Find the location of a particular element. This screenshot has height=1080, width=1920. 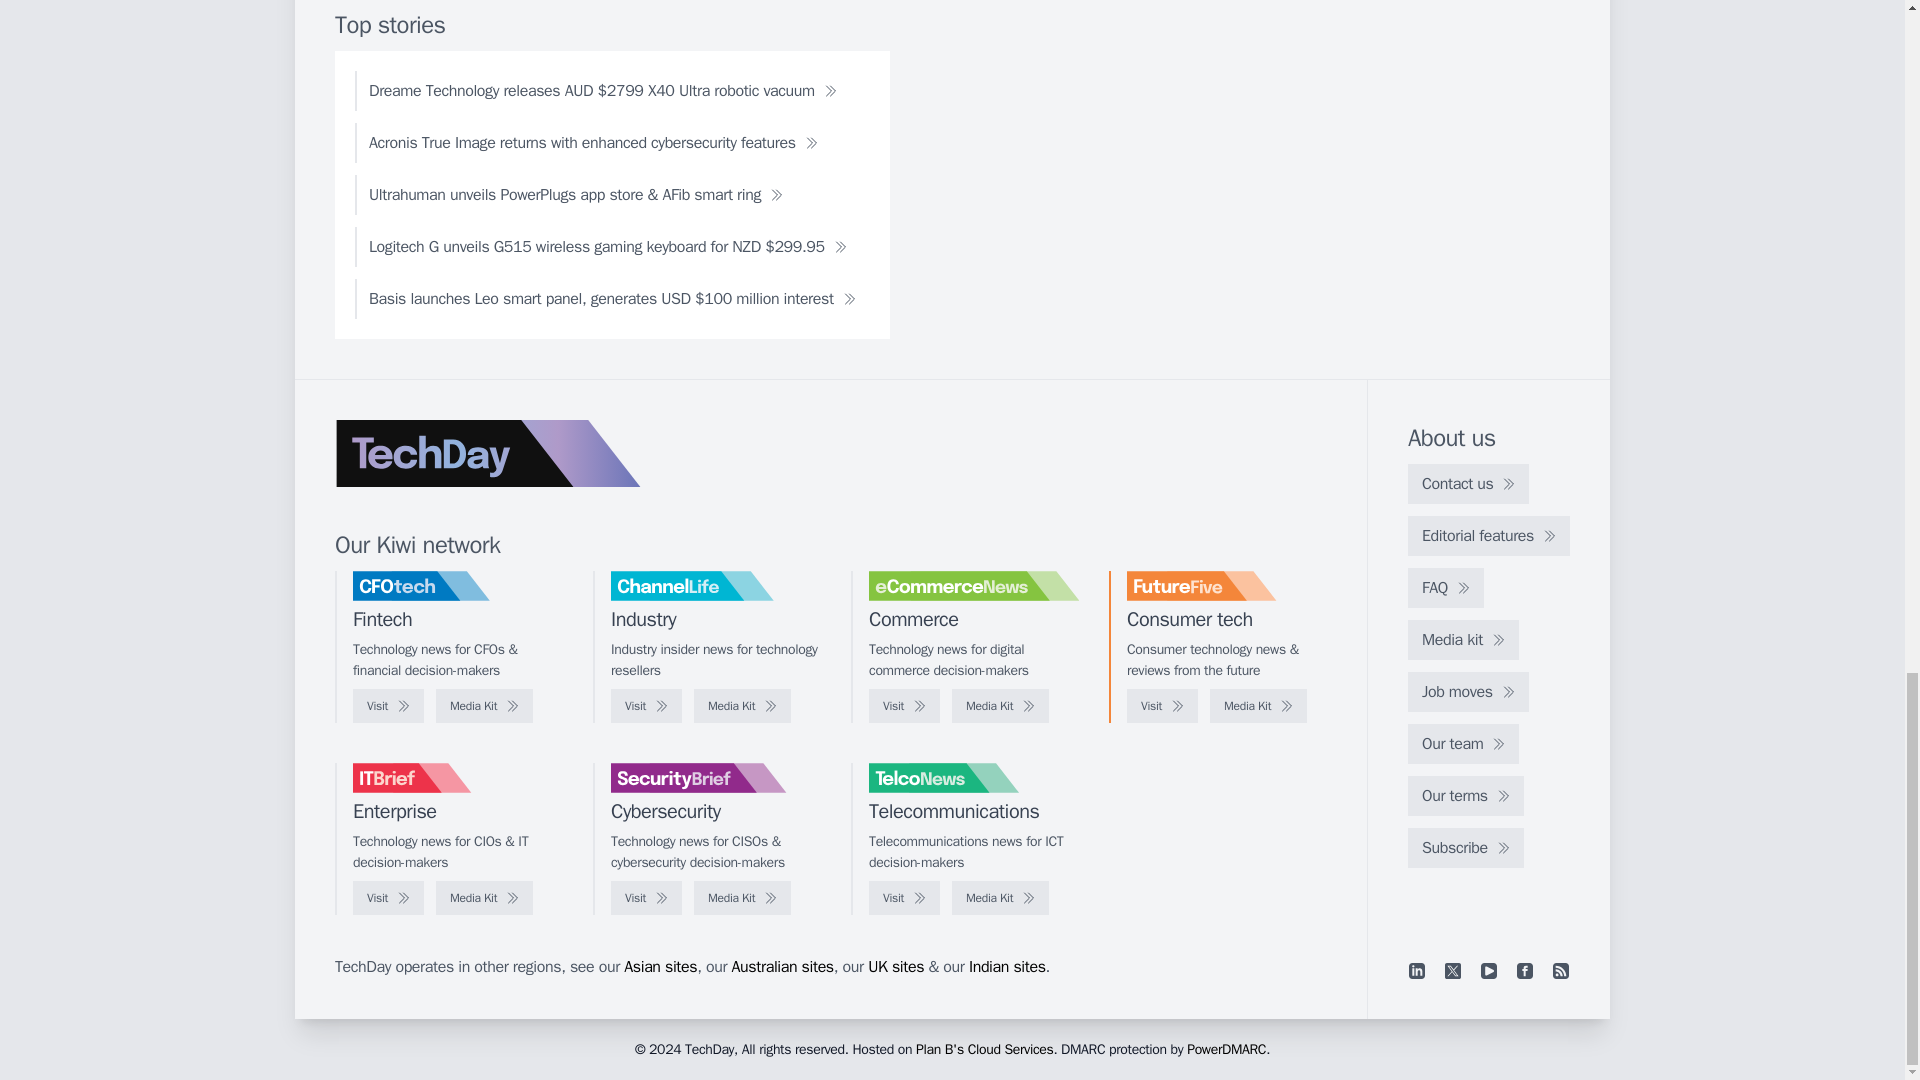

Visit is located at coordinates (904, 706).